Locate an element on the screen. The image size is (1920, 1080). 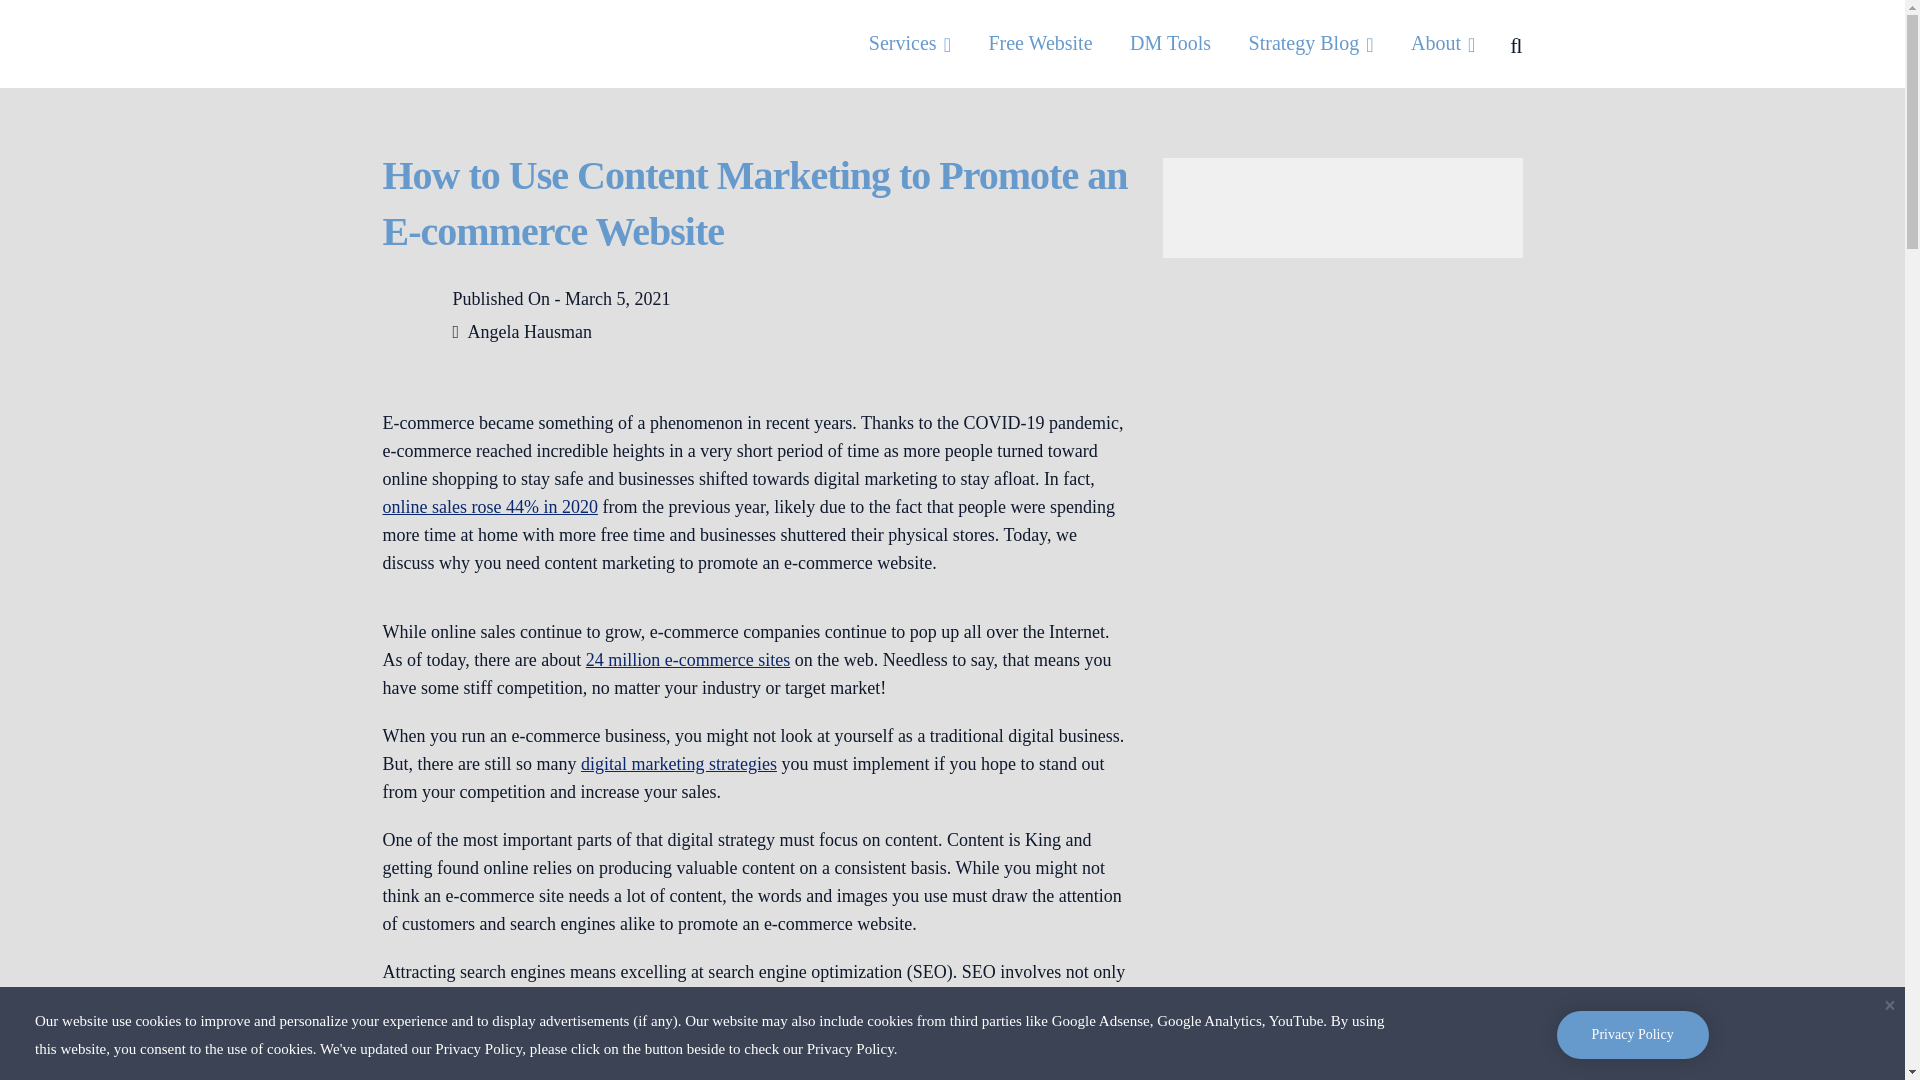
Services is located at coordinates (910, 44).